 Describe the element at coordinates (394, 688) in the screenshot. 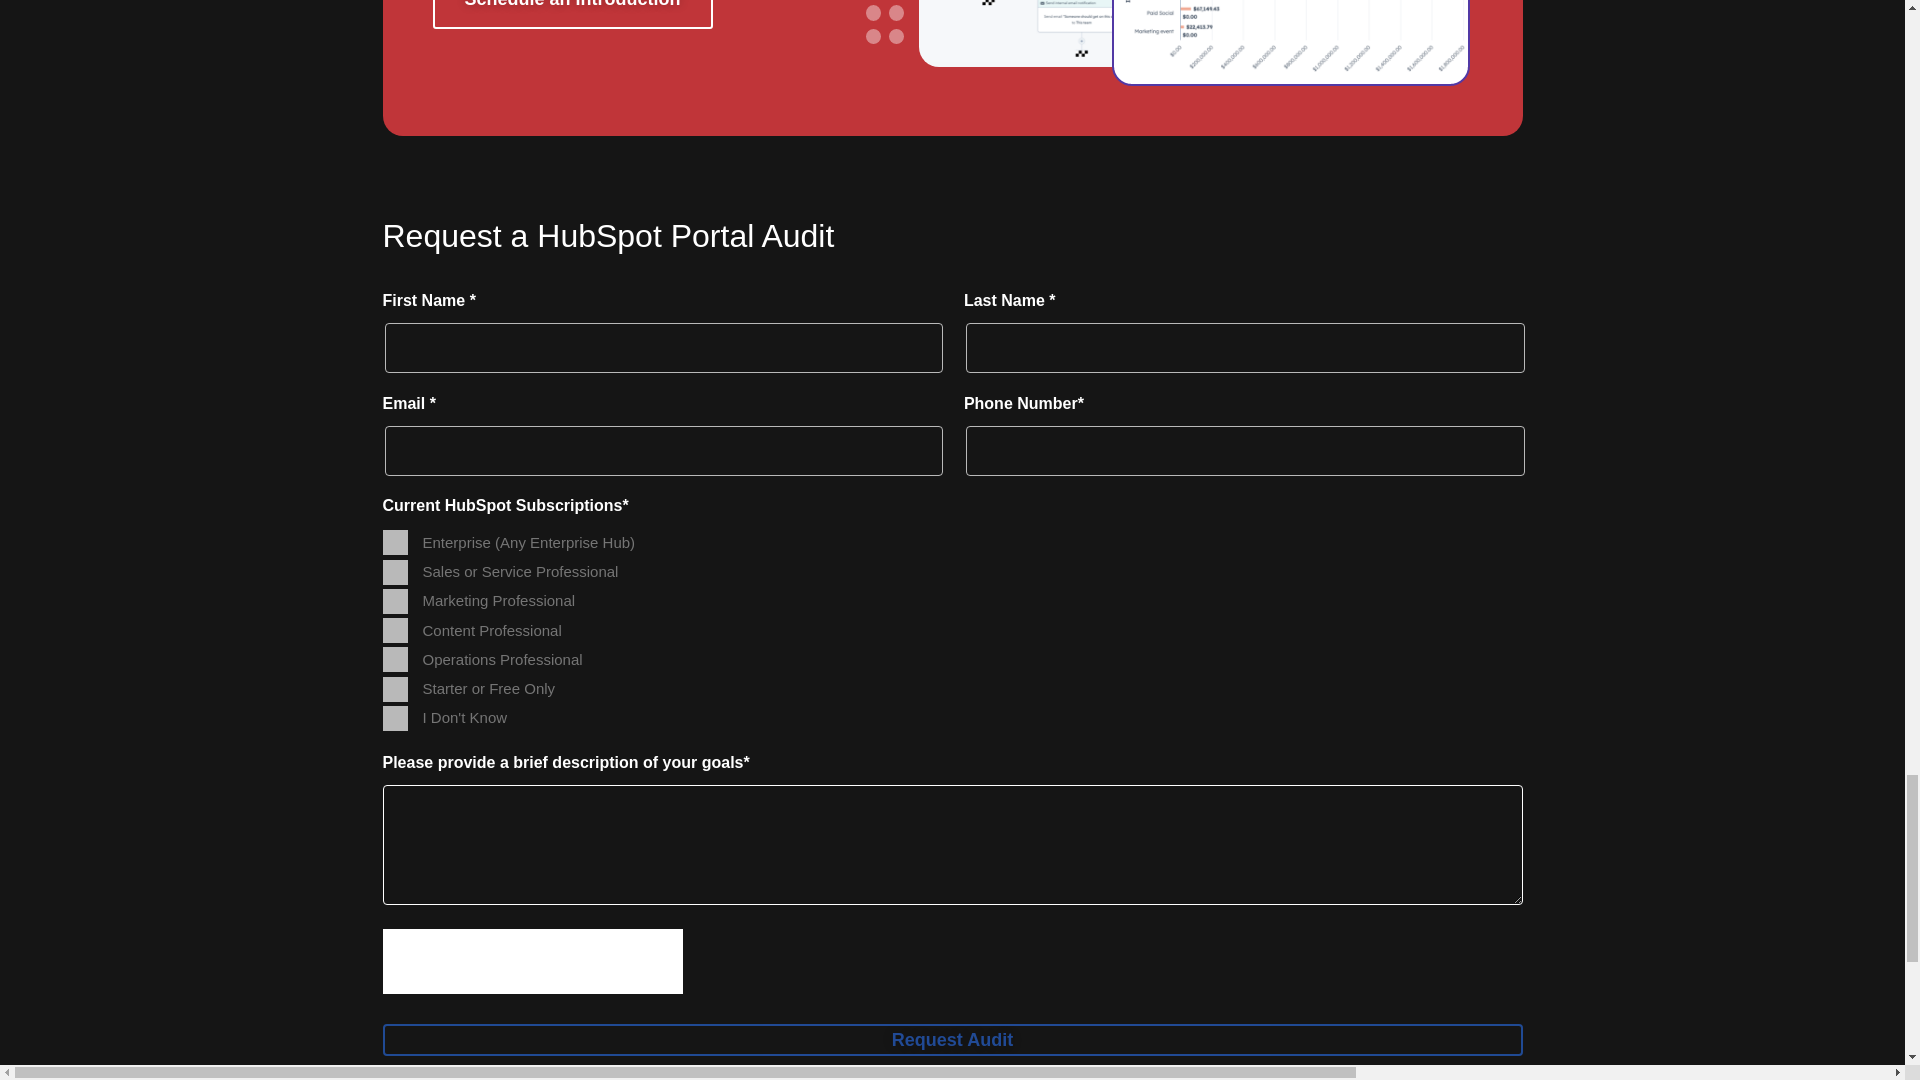

I see `Starter or Free Only` at that location.